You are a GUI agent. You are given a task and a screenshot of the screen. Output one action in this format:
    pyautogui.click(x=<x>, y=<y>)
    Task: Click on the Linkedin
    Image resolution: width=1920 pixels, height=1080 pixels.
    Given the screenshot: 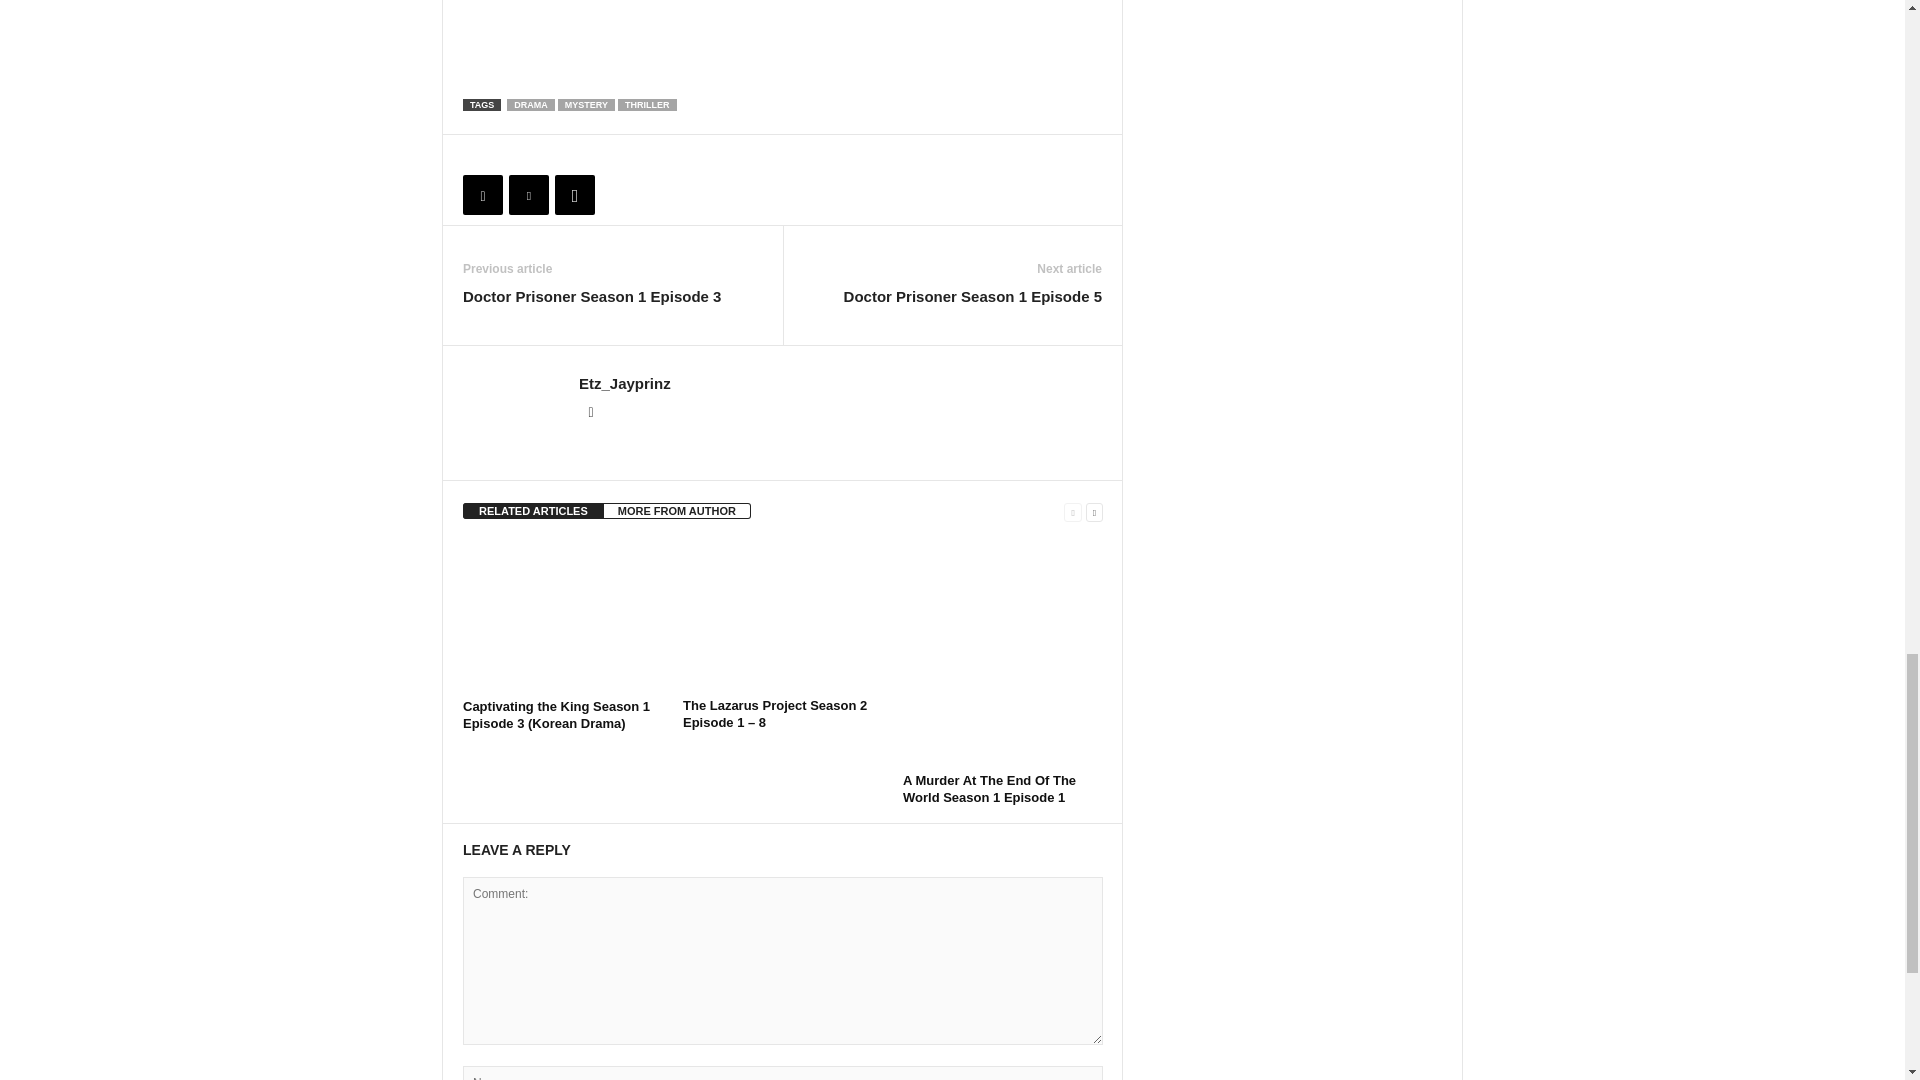 What is the action you would take?
    pyautogui.click(x=590, y=413)
    